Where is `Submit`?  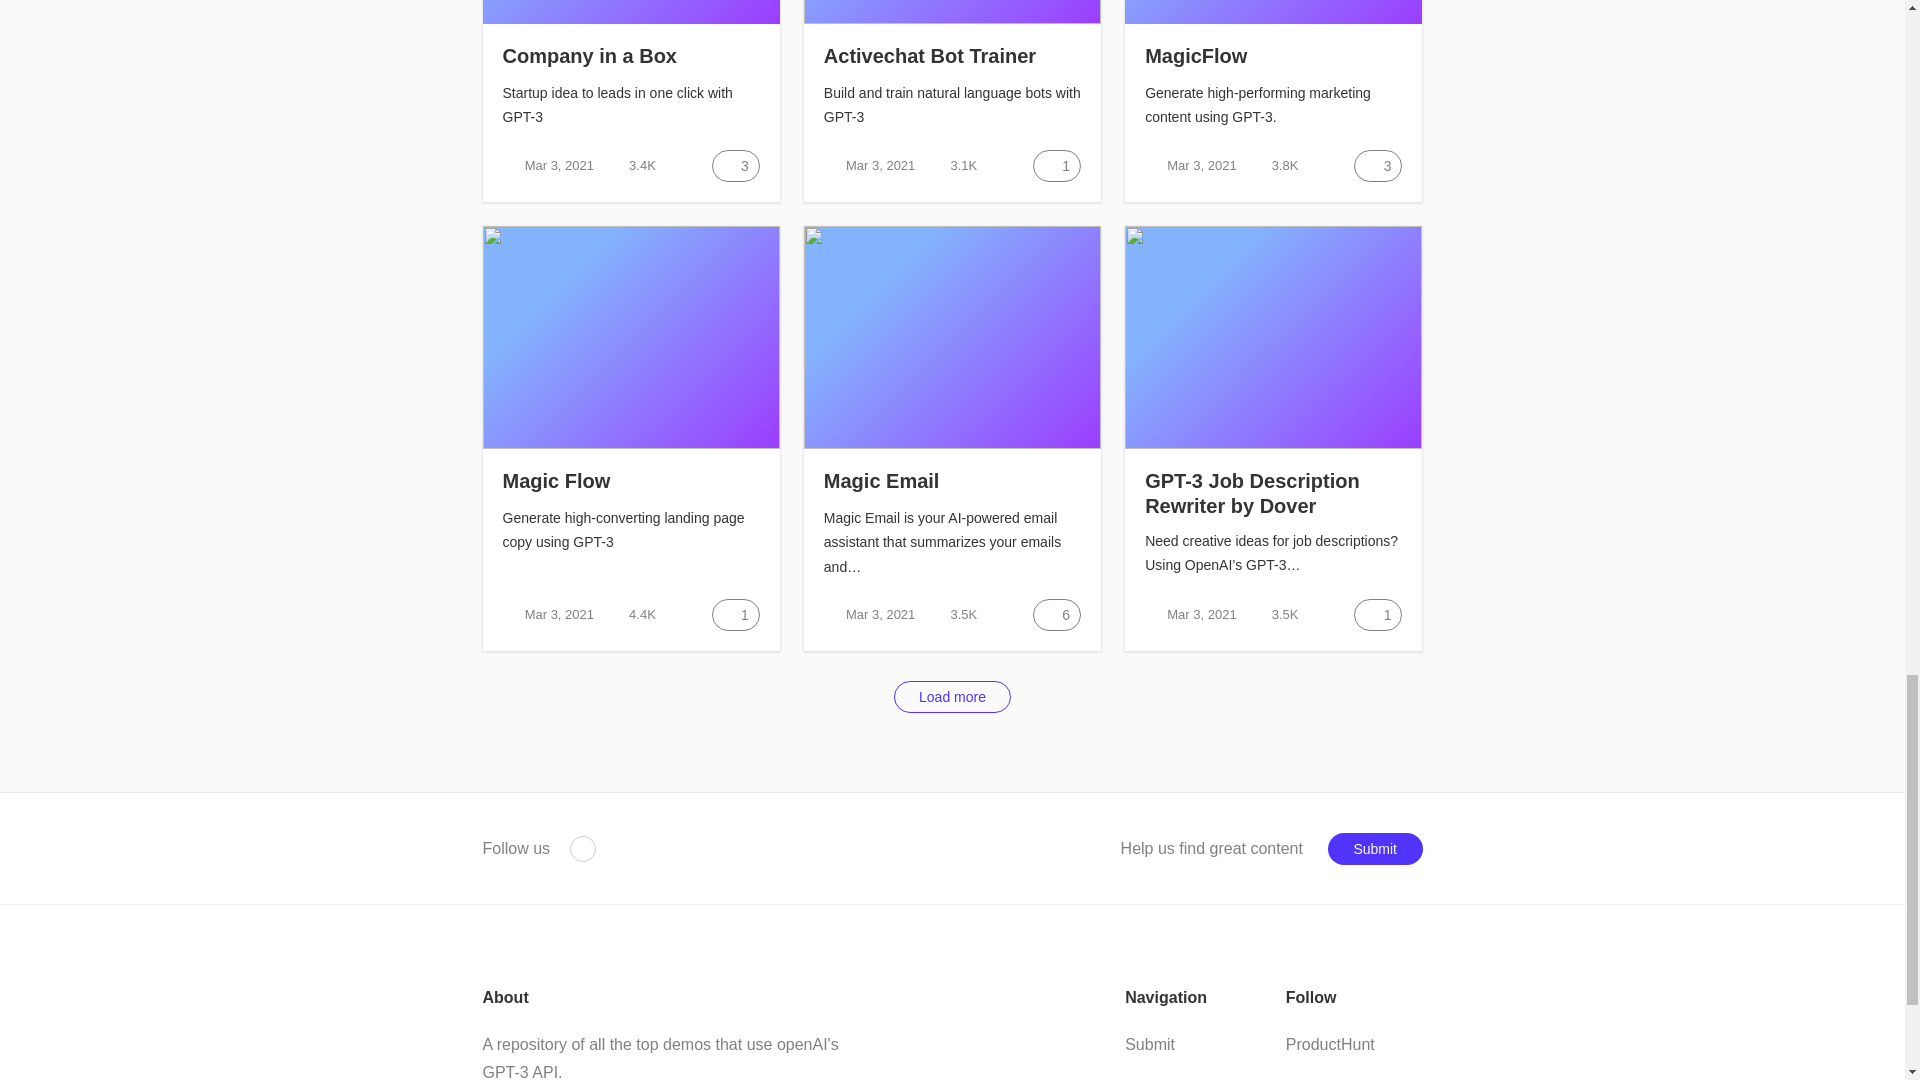
Submit is located at coordinates (1375, 848).